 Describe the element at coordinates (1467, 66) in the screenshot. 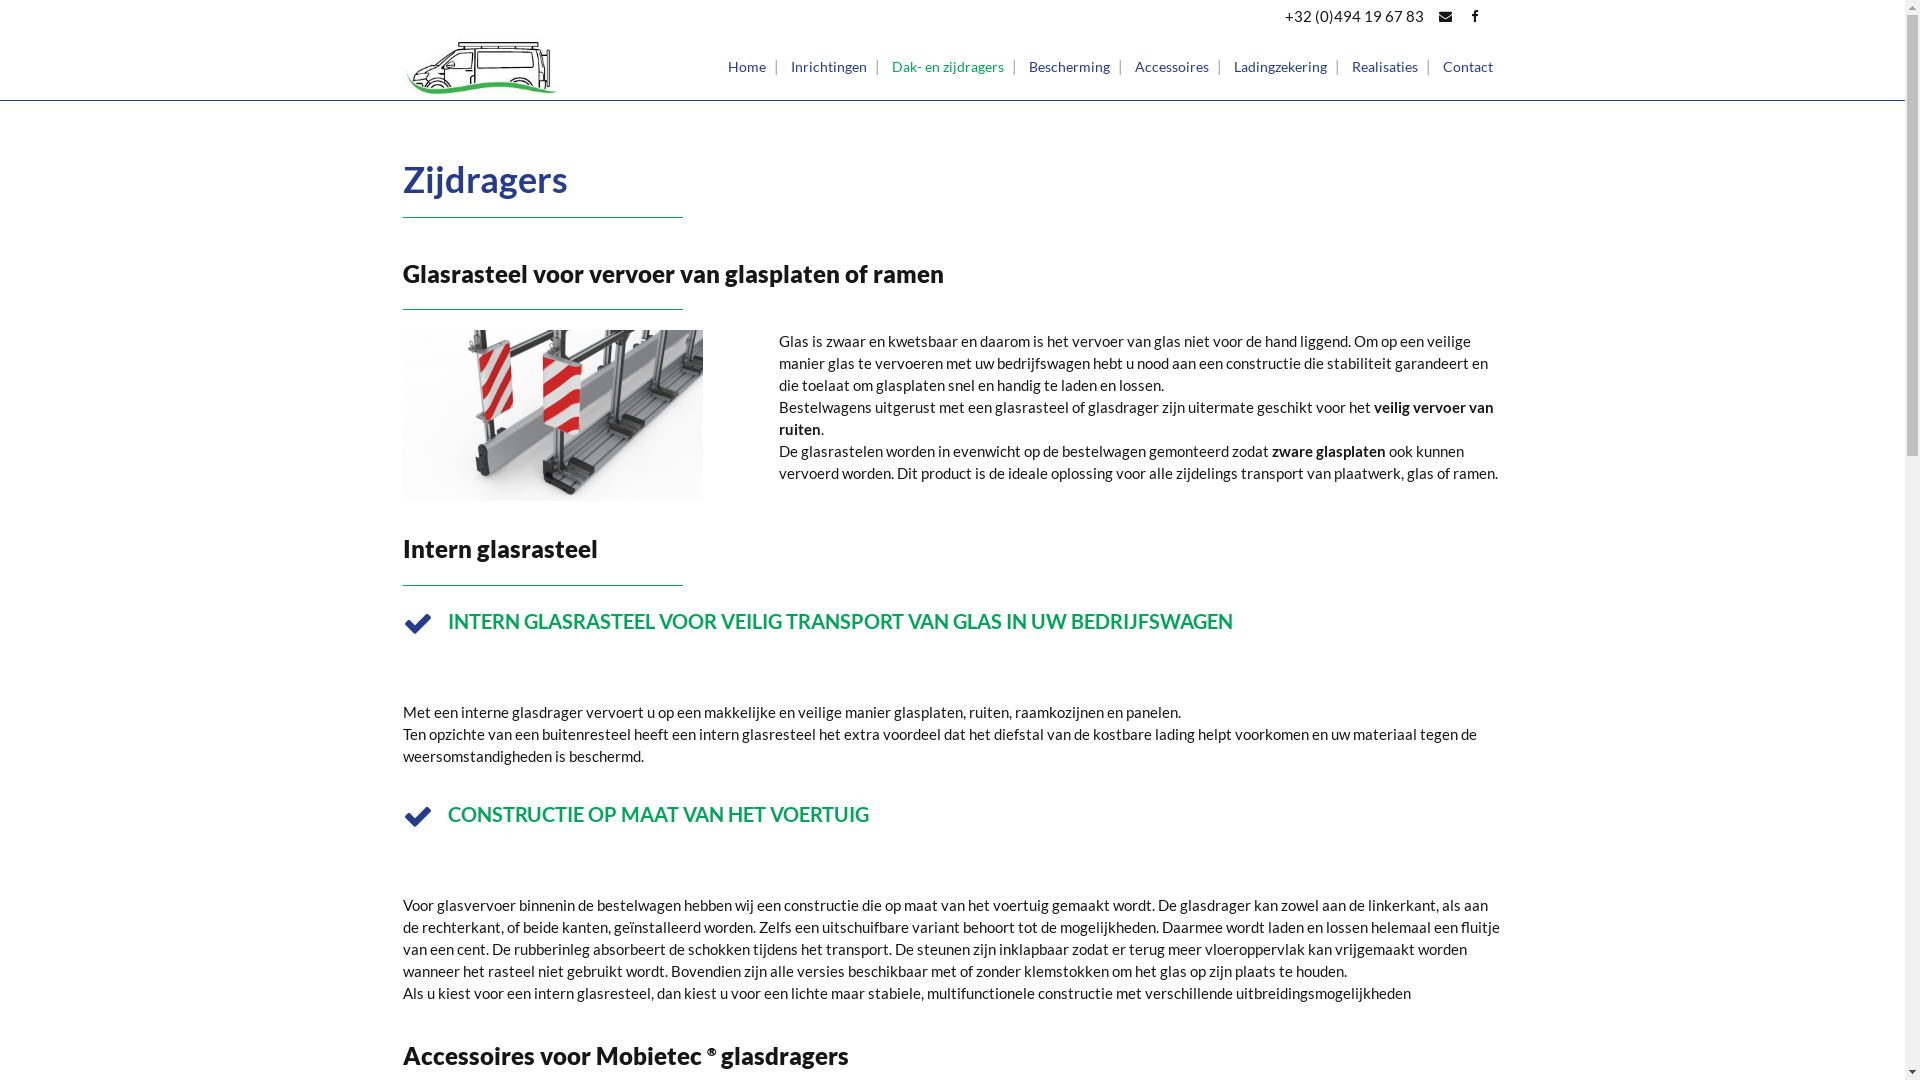

I see `Contact` at that location.